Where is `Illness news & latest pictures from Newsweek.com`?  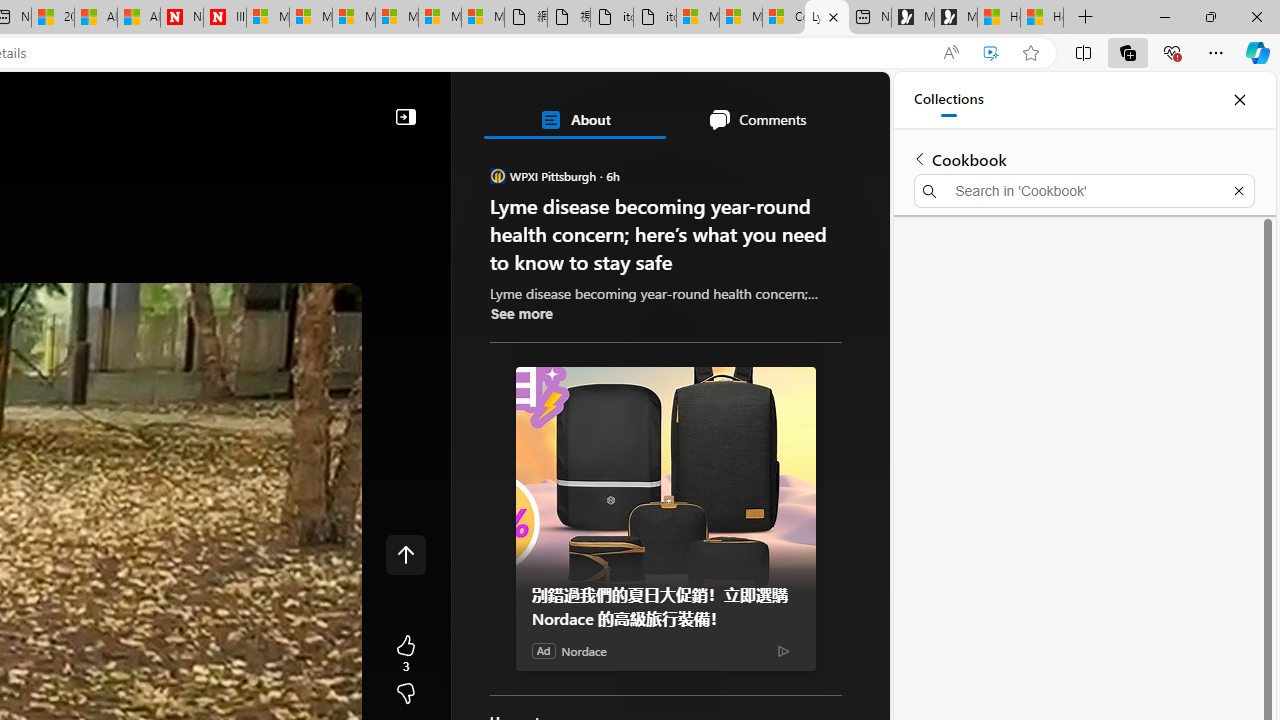
Illness news & latest pictures from Newsweek.com is located at coordinates (224, 18).